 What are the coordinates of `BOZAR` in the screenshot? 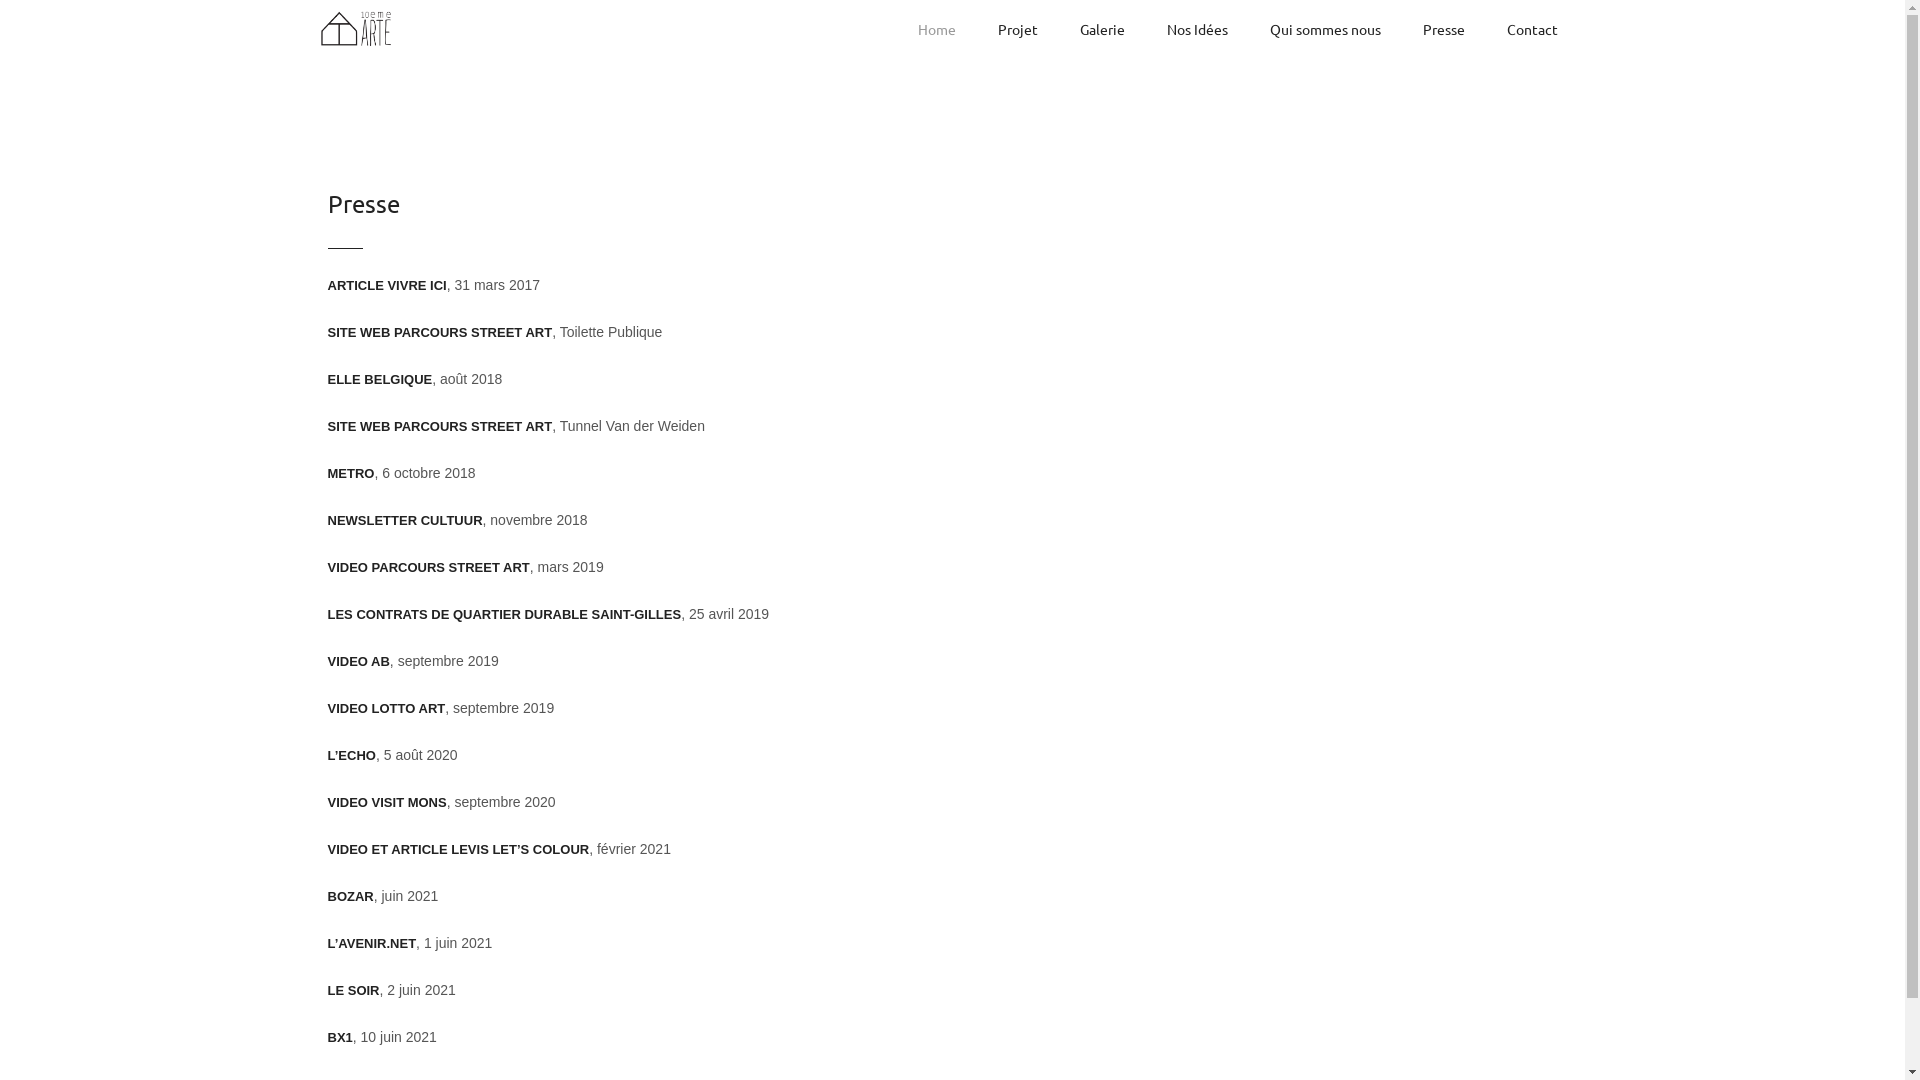 It's located at (351, 896).